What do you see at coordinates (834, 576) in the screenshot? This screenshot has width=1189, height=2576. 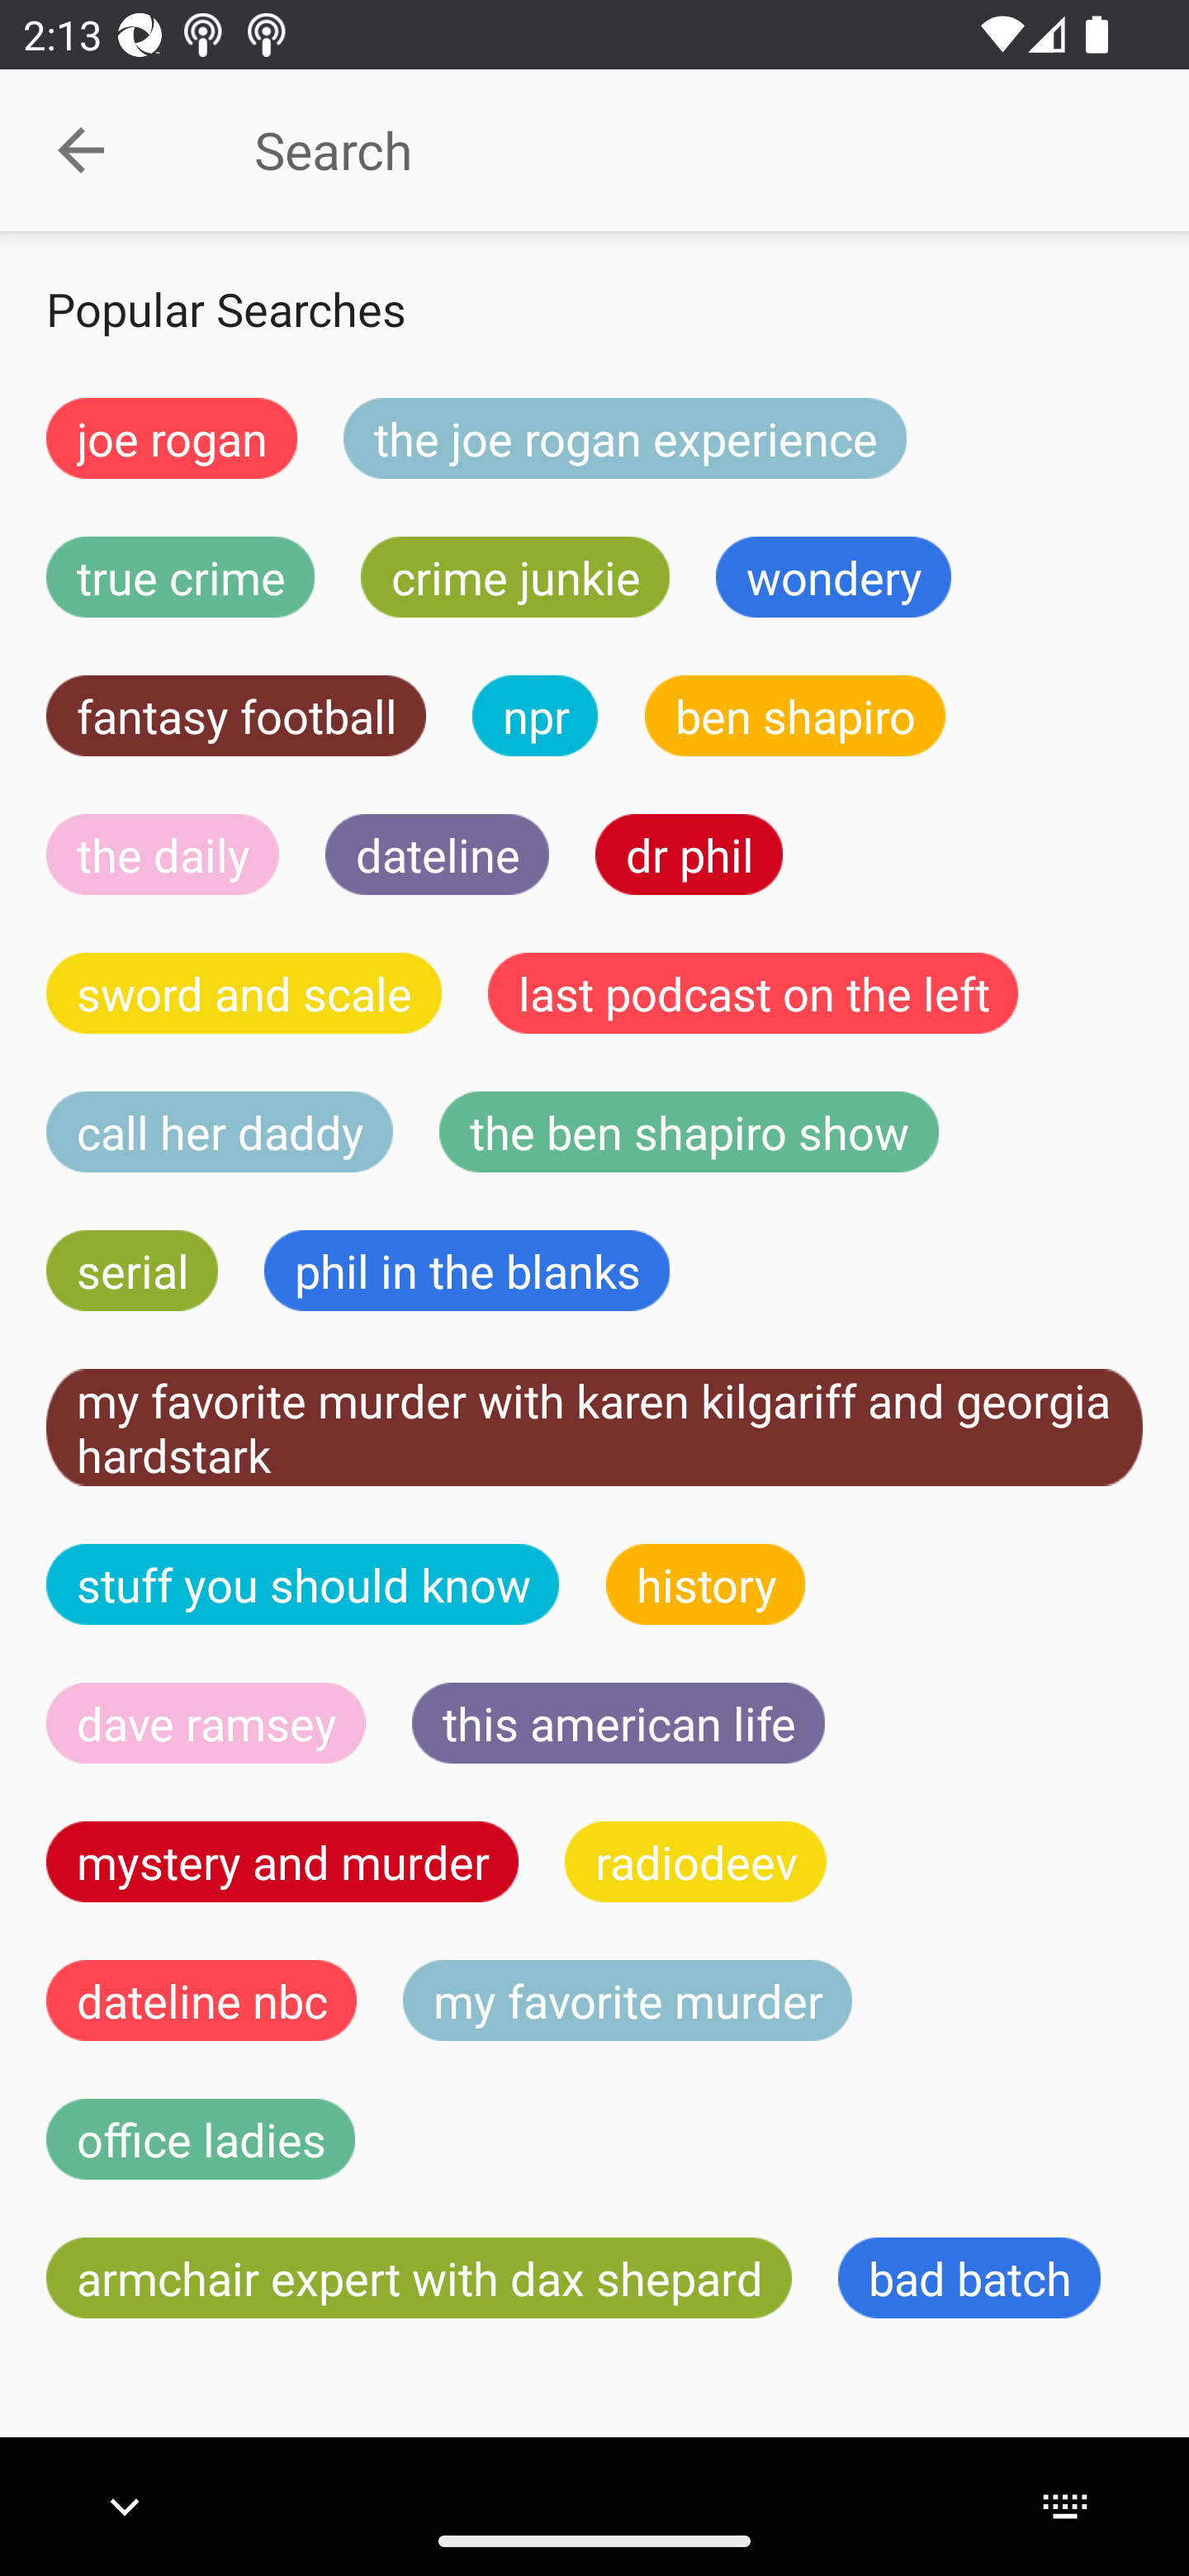 I see `wondery` at bounding box center [834, 576].